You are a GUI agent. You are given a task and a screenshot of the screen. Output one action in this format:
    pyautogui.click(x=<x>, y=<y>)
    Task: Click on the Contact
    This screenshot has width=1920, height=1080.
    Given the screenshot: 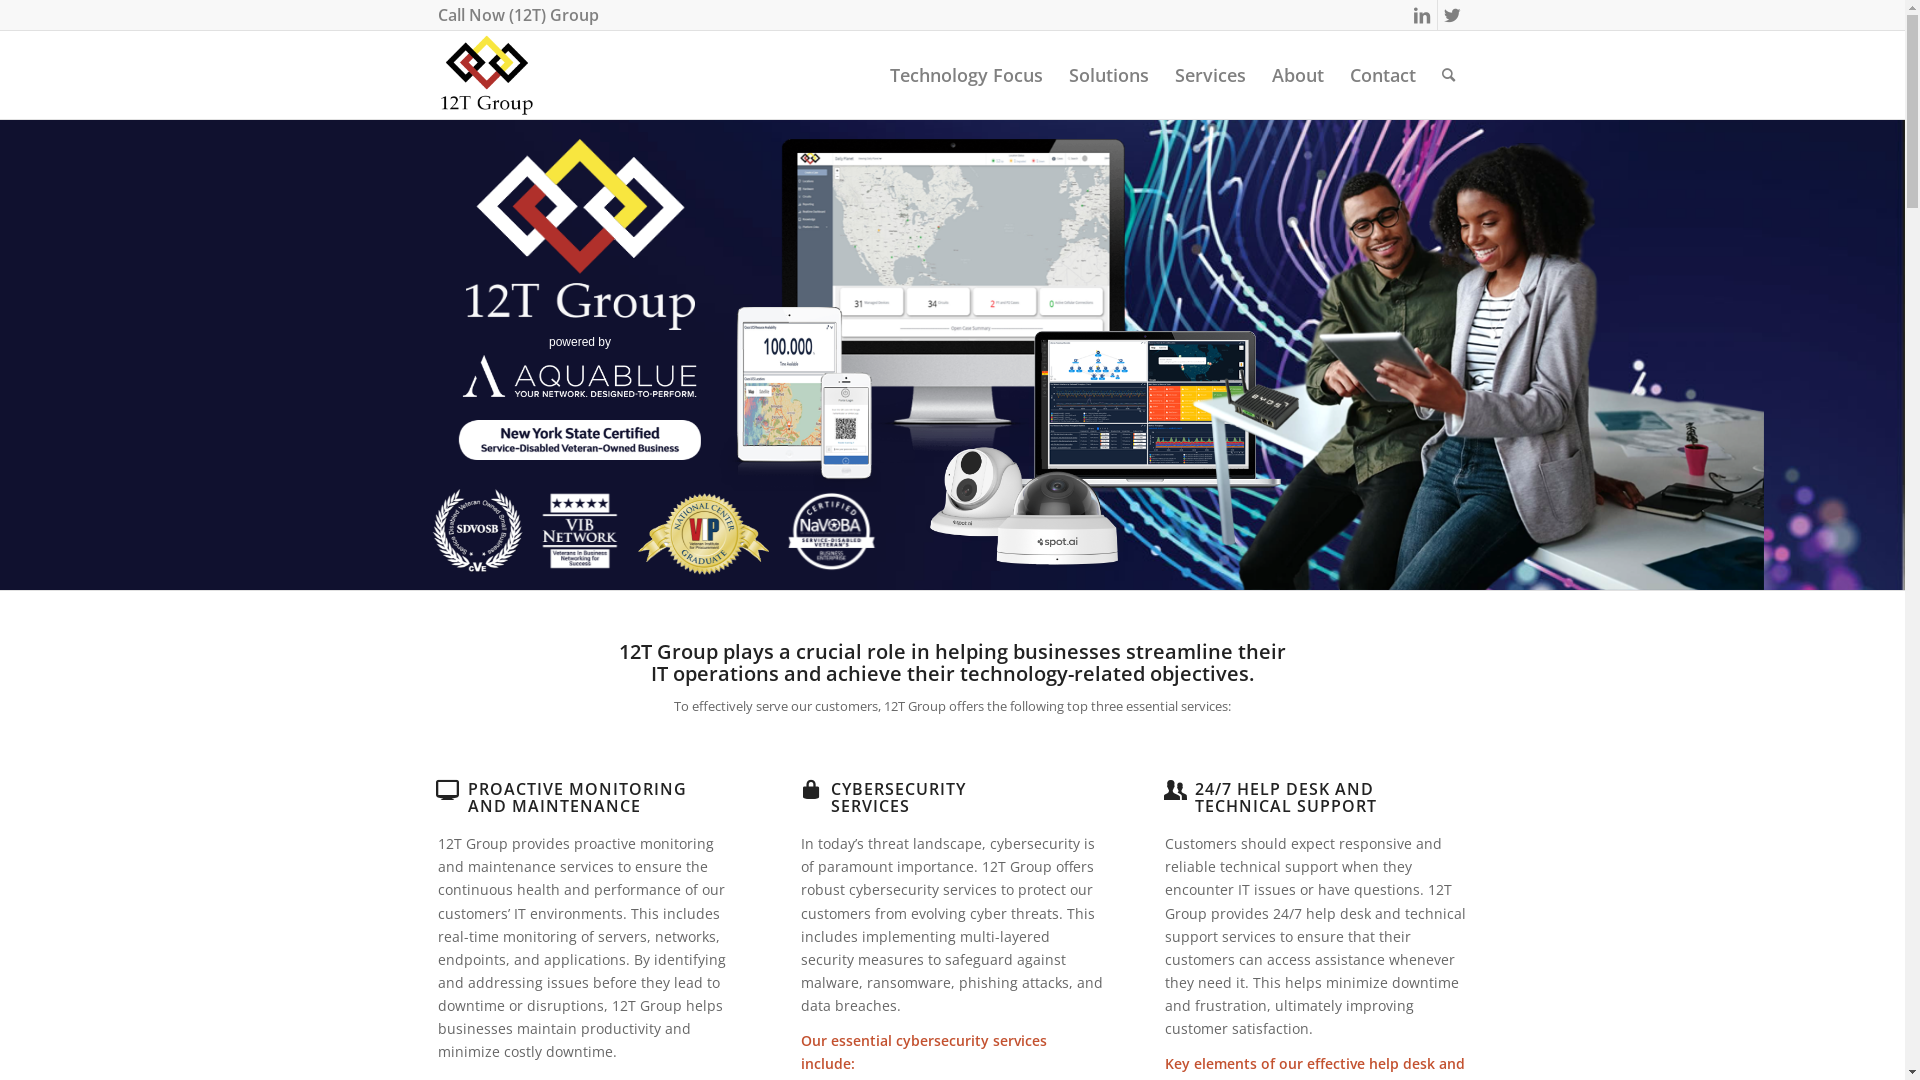 What is the action you would take?
    pyautogui.click(x=1382, y=75)
    